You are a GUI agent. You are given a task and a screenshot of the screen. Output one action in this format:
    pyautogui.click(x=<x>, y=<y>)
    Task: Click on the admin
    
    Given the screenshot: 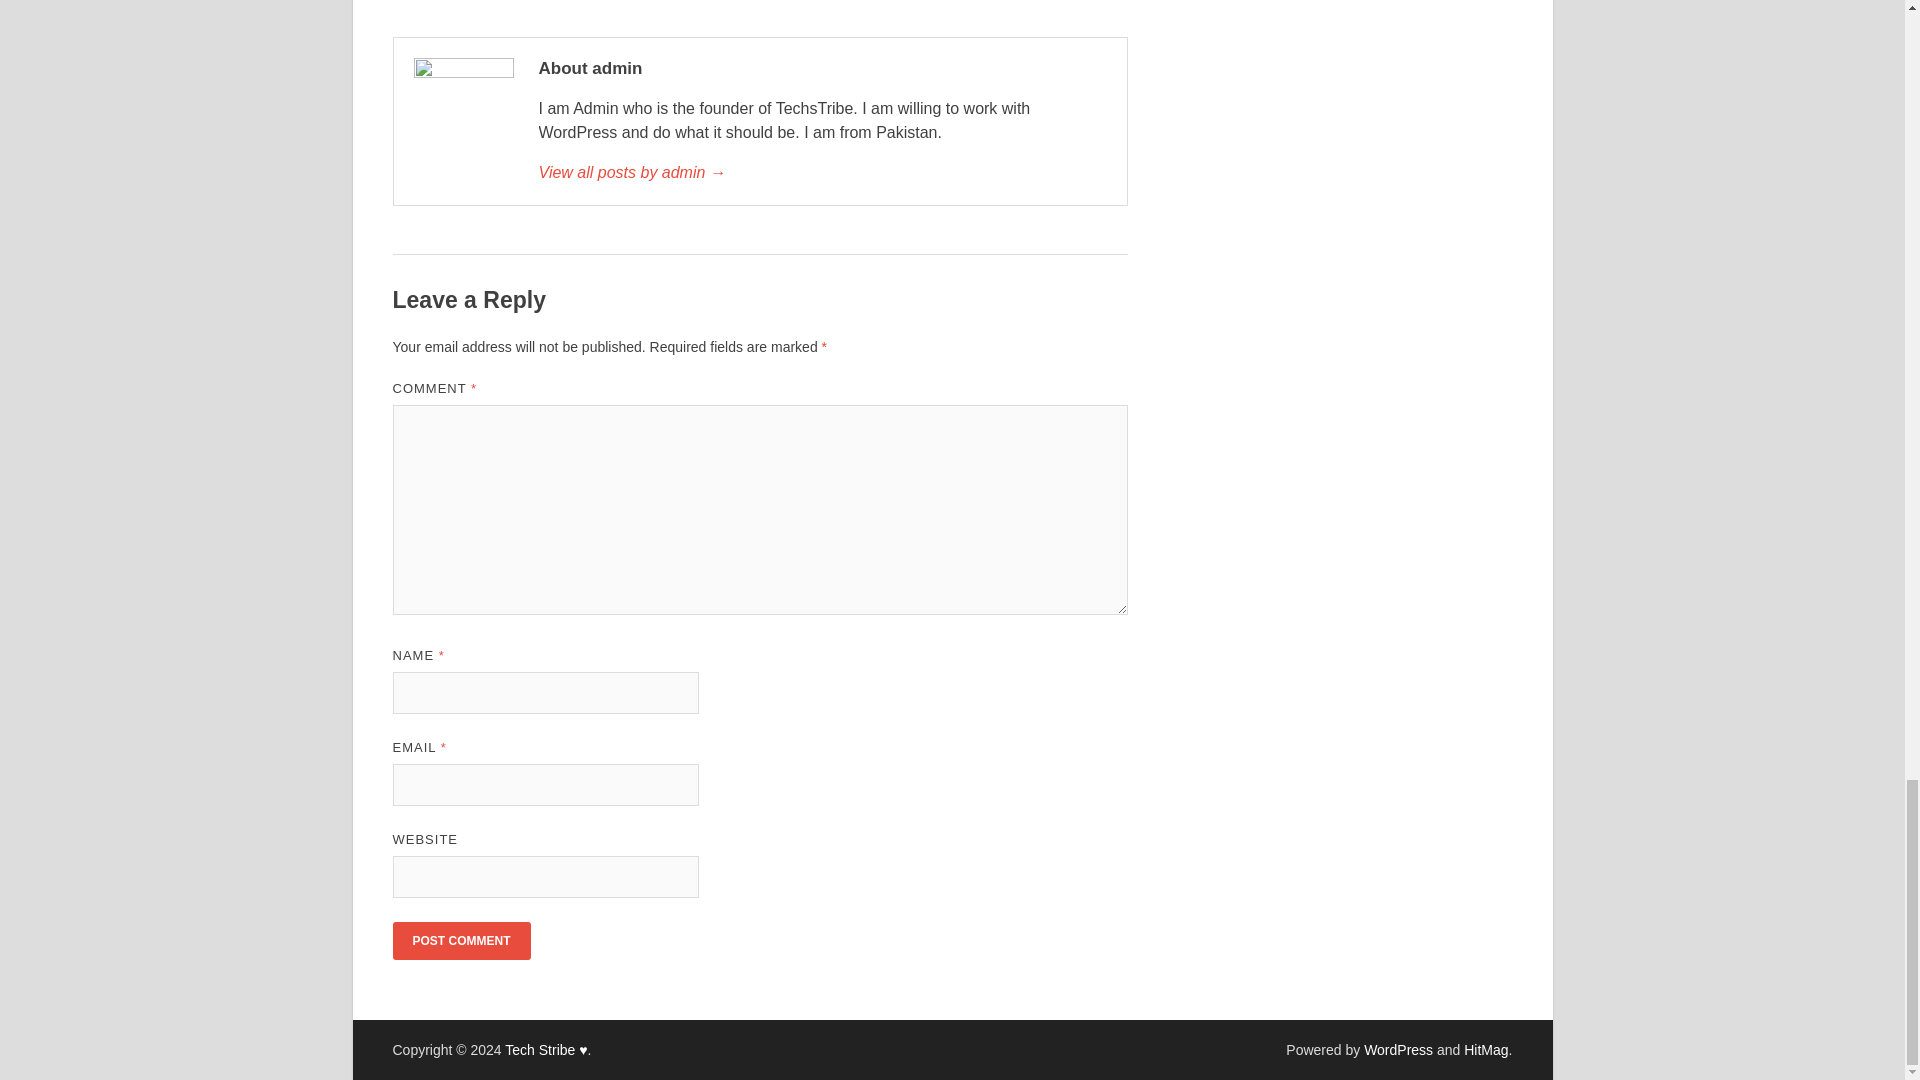 What is the action you would take?
    pyautogui.click(x=821, y=172)
    